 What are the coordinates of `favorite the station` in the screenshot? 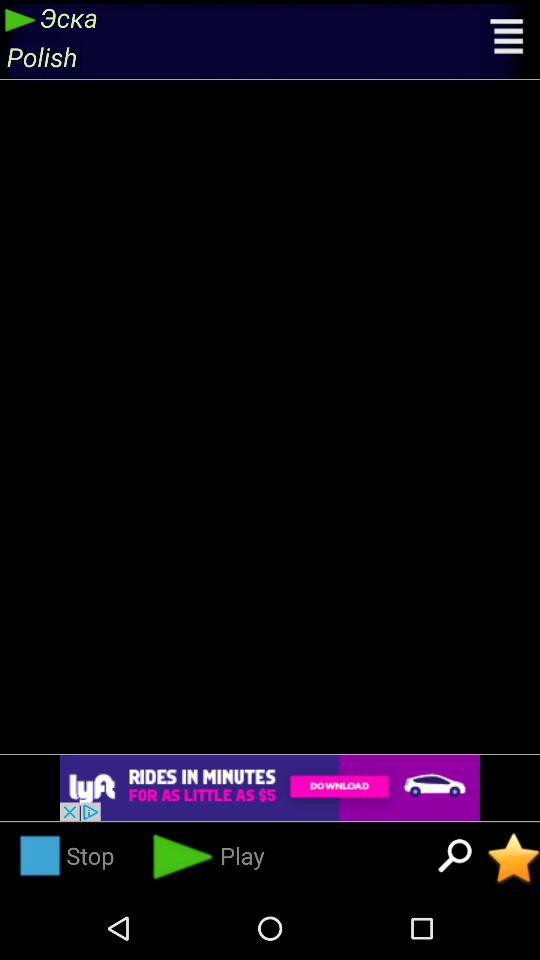 It's located at (514, 858).